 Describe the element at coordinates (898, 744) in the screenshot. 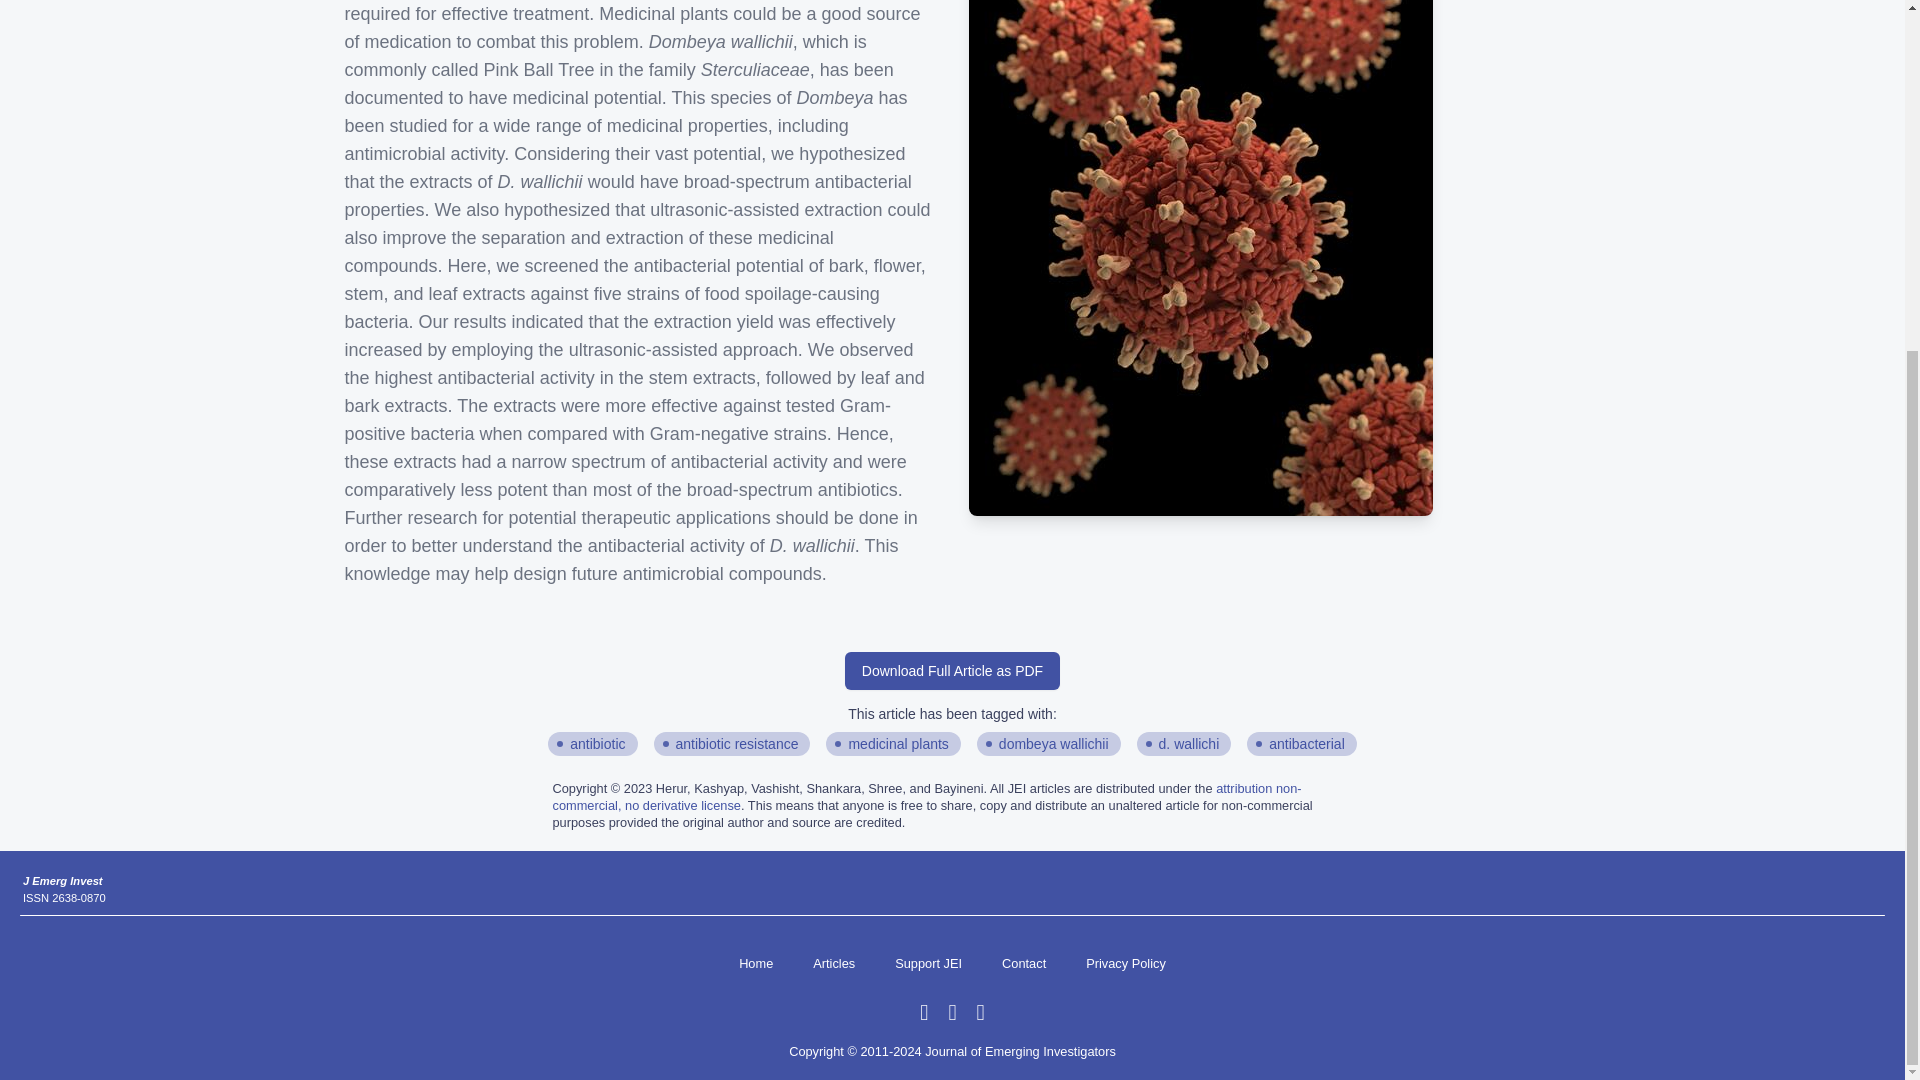

I see `medicinal plants` at that location.